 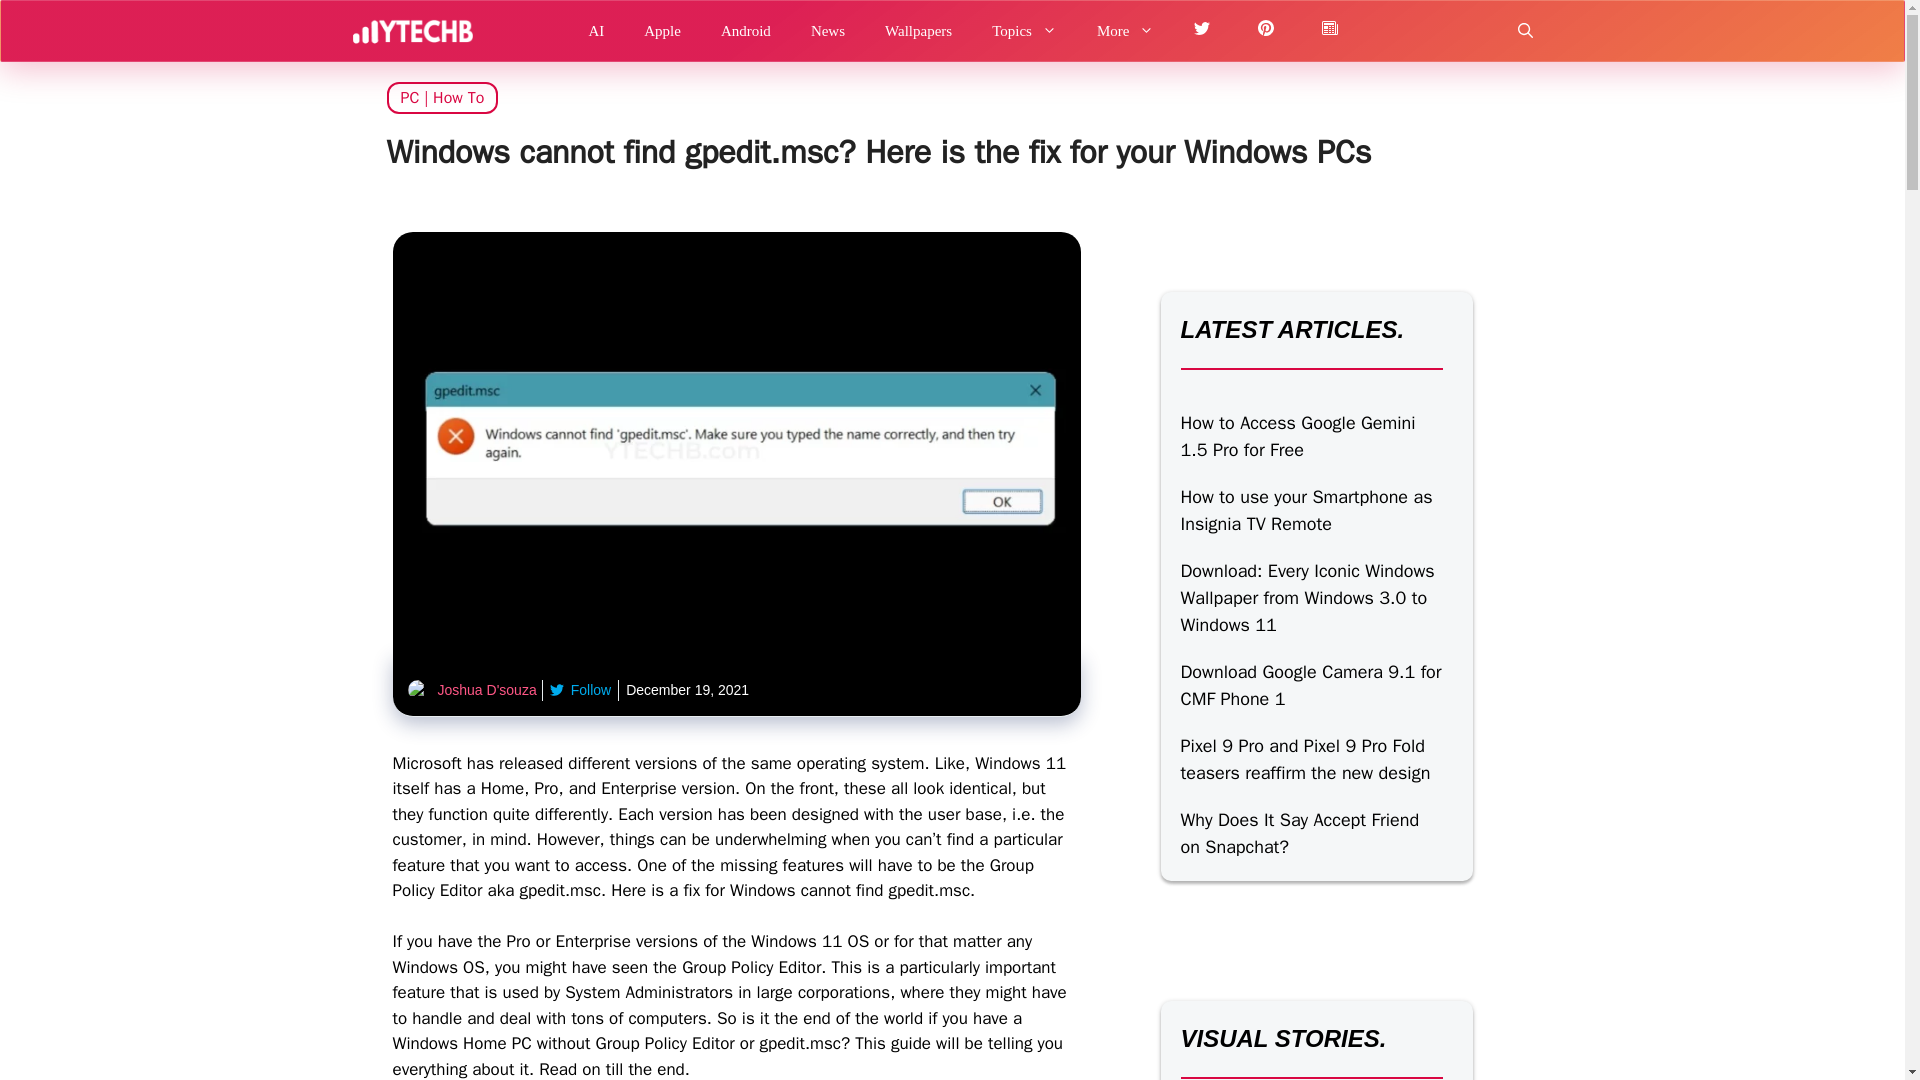 I want to click on Wallpapers, so click(x=918, y=30).